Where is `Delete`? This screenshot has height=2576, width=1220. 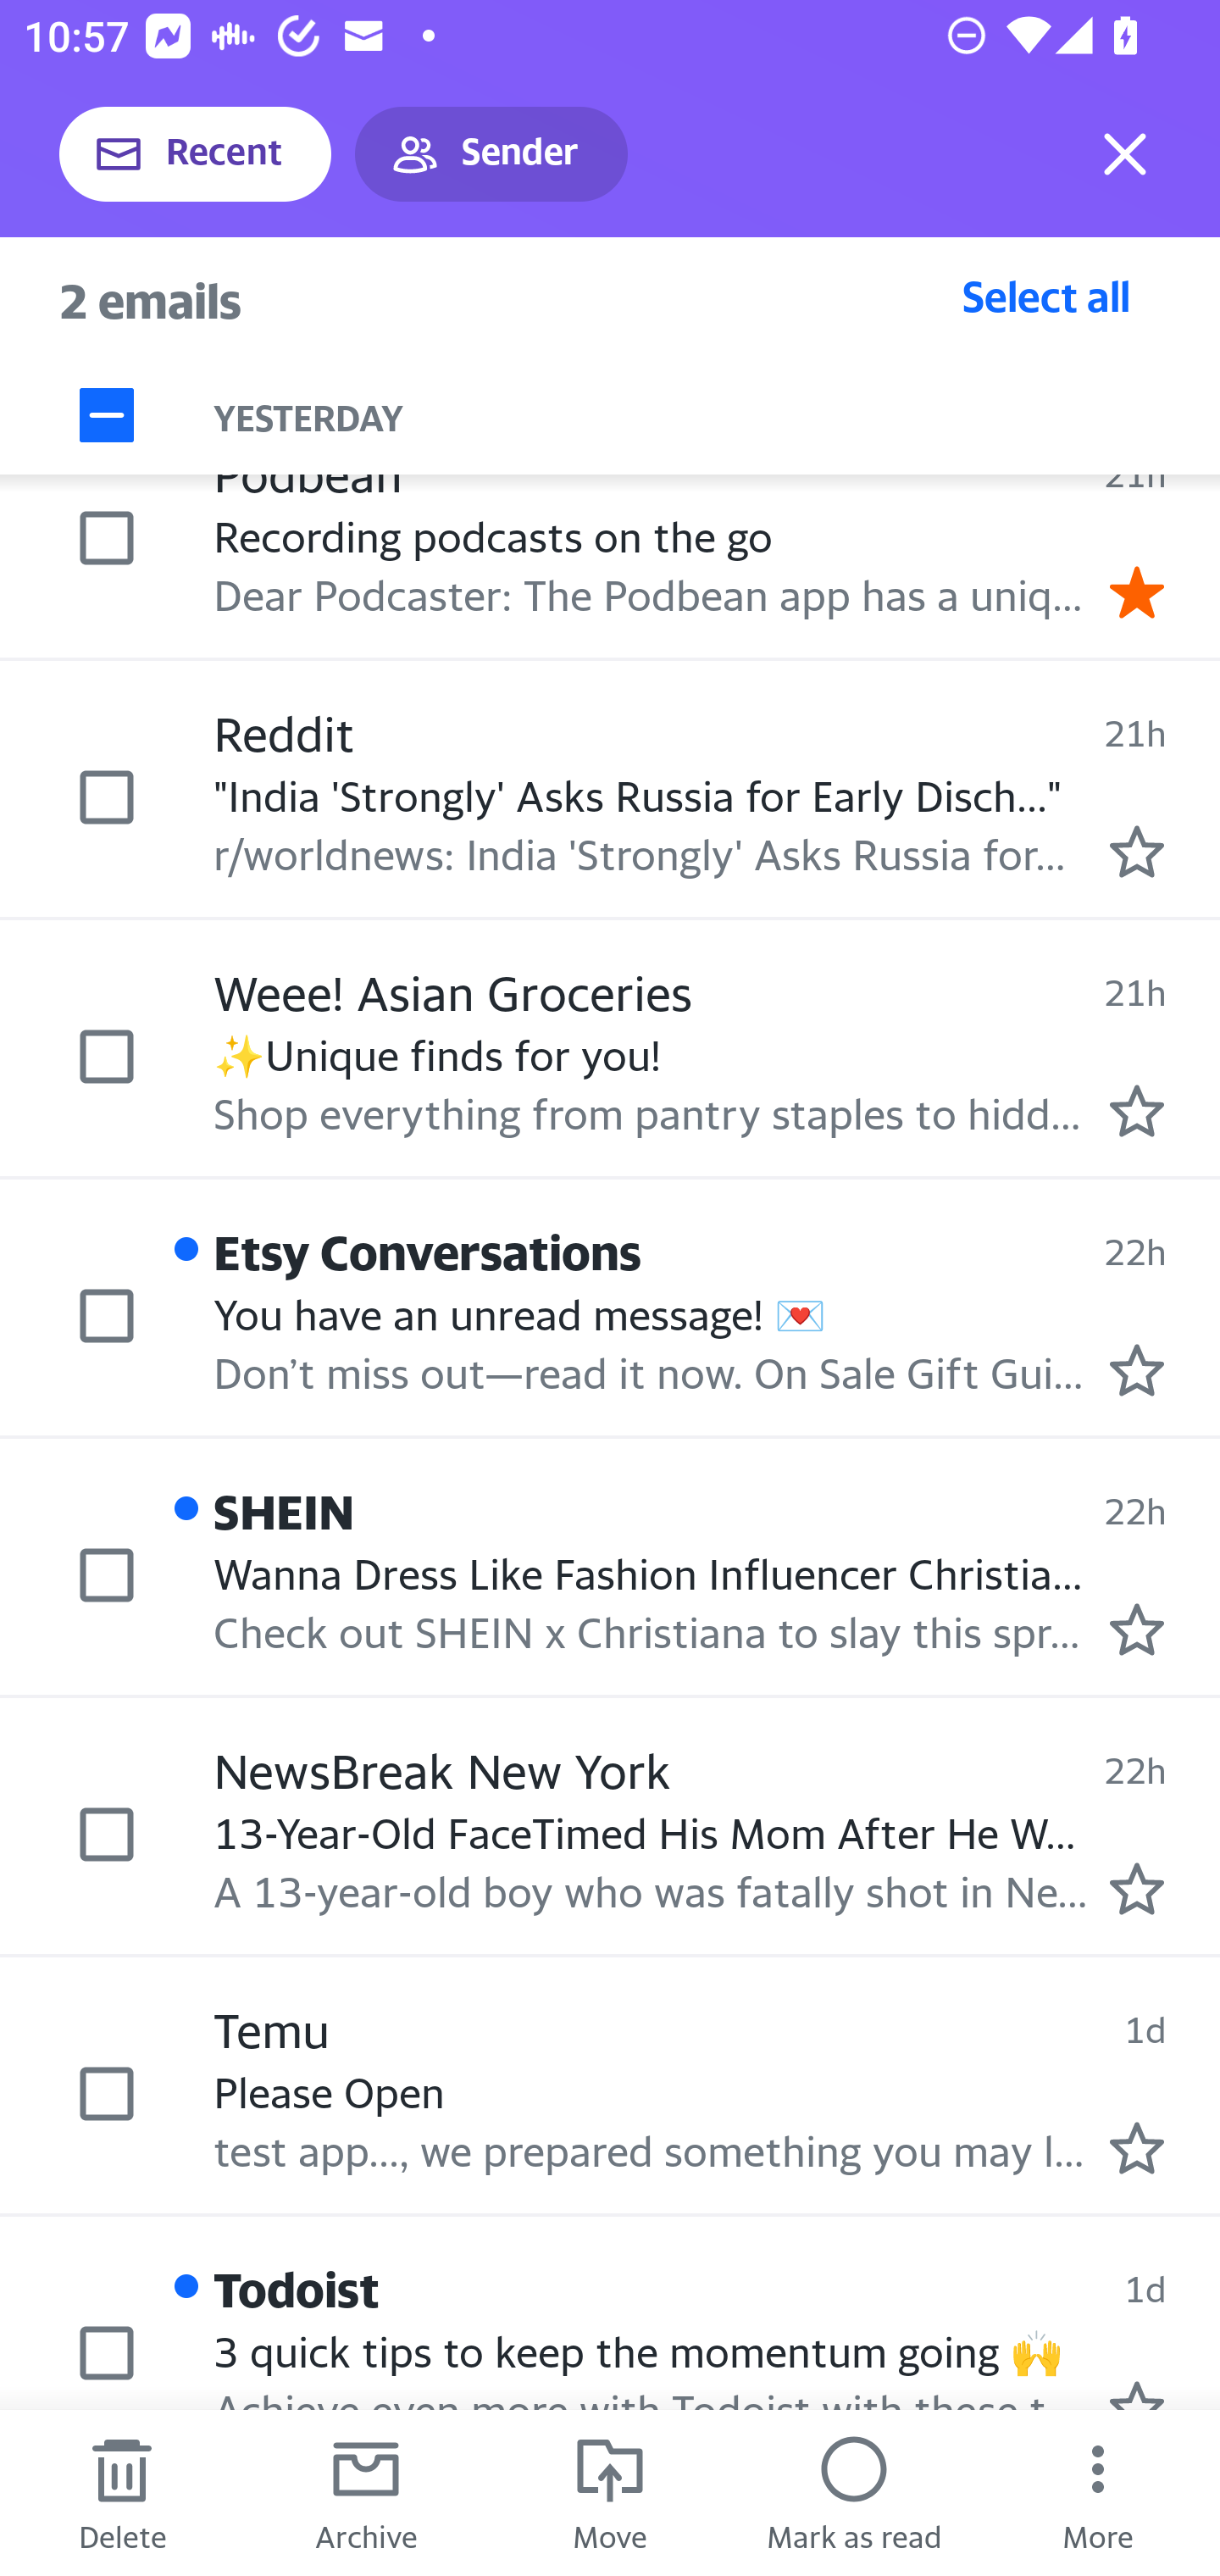
Delete is located at coordinates (122, 2493).